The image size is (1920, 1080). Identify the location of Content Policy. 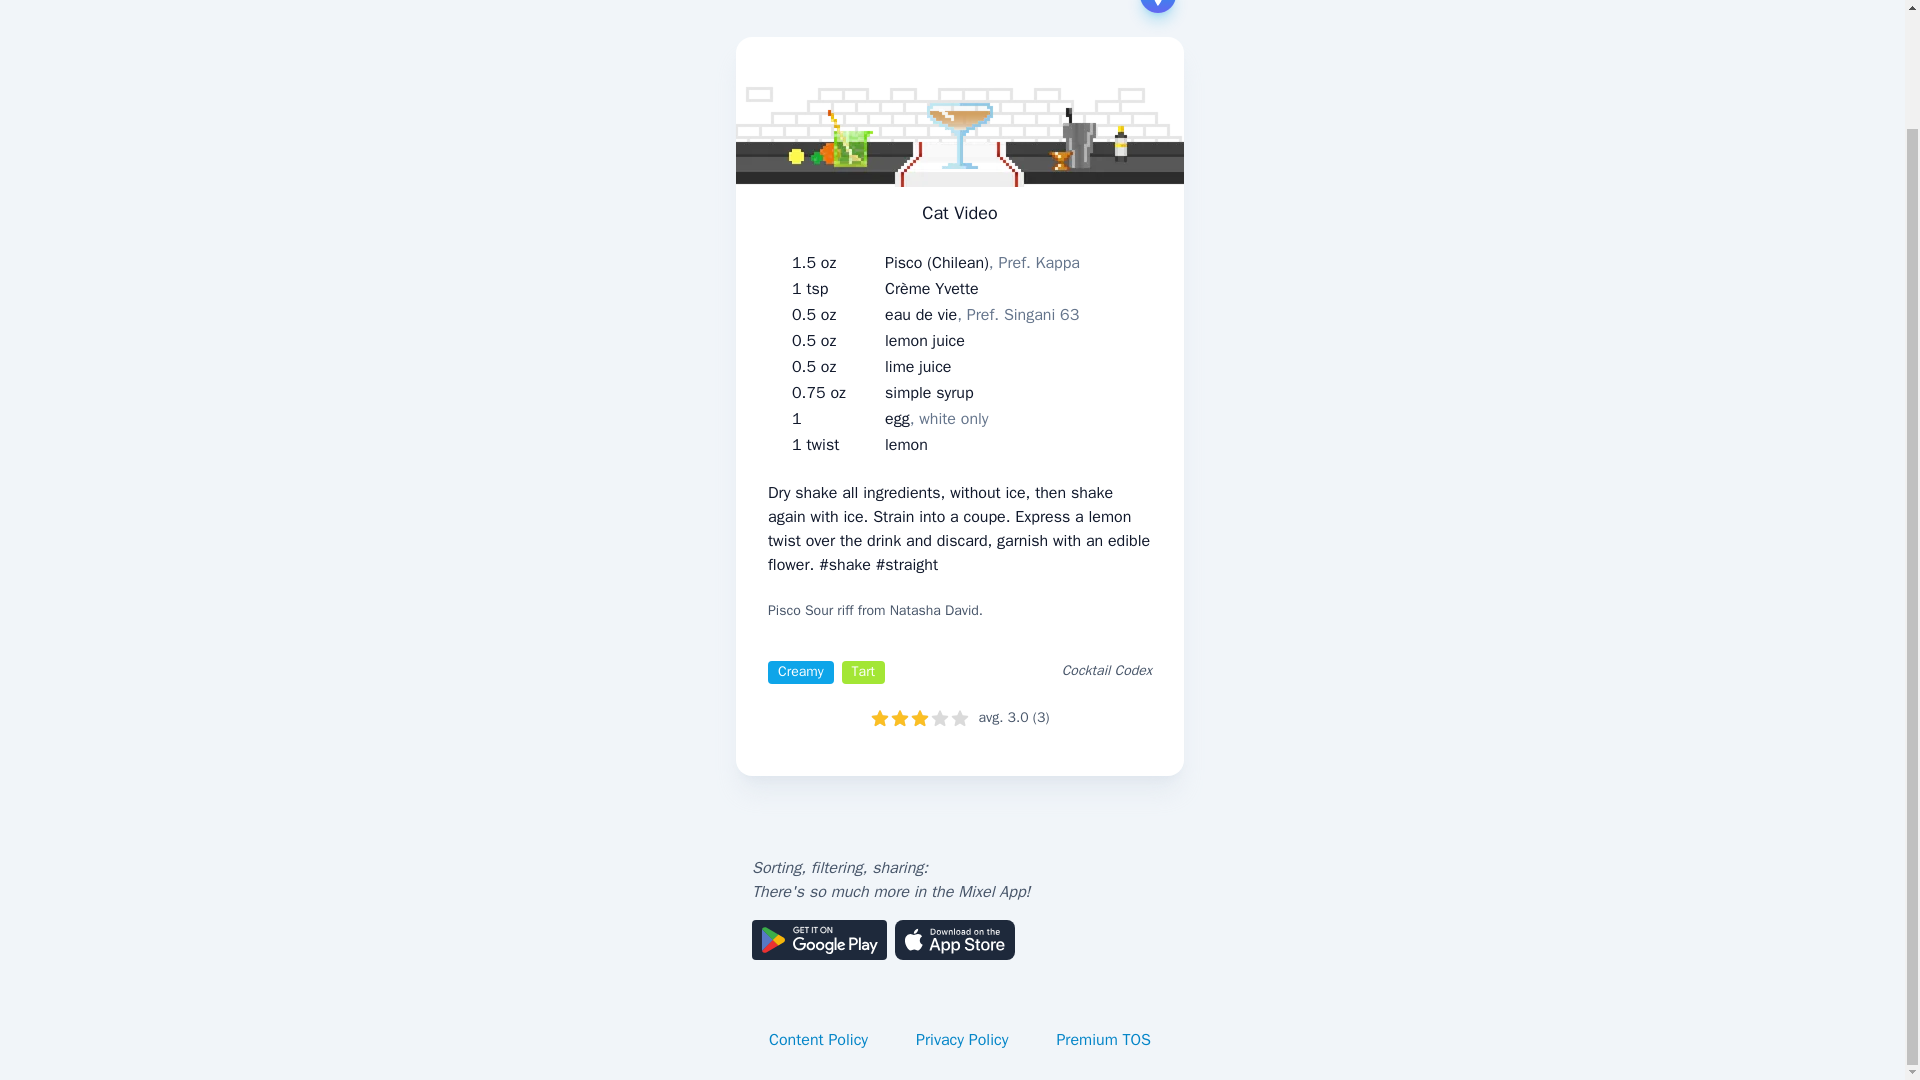
(818, 1040).